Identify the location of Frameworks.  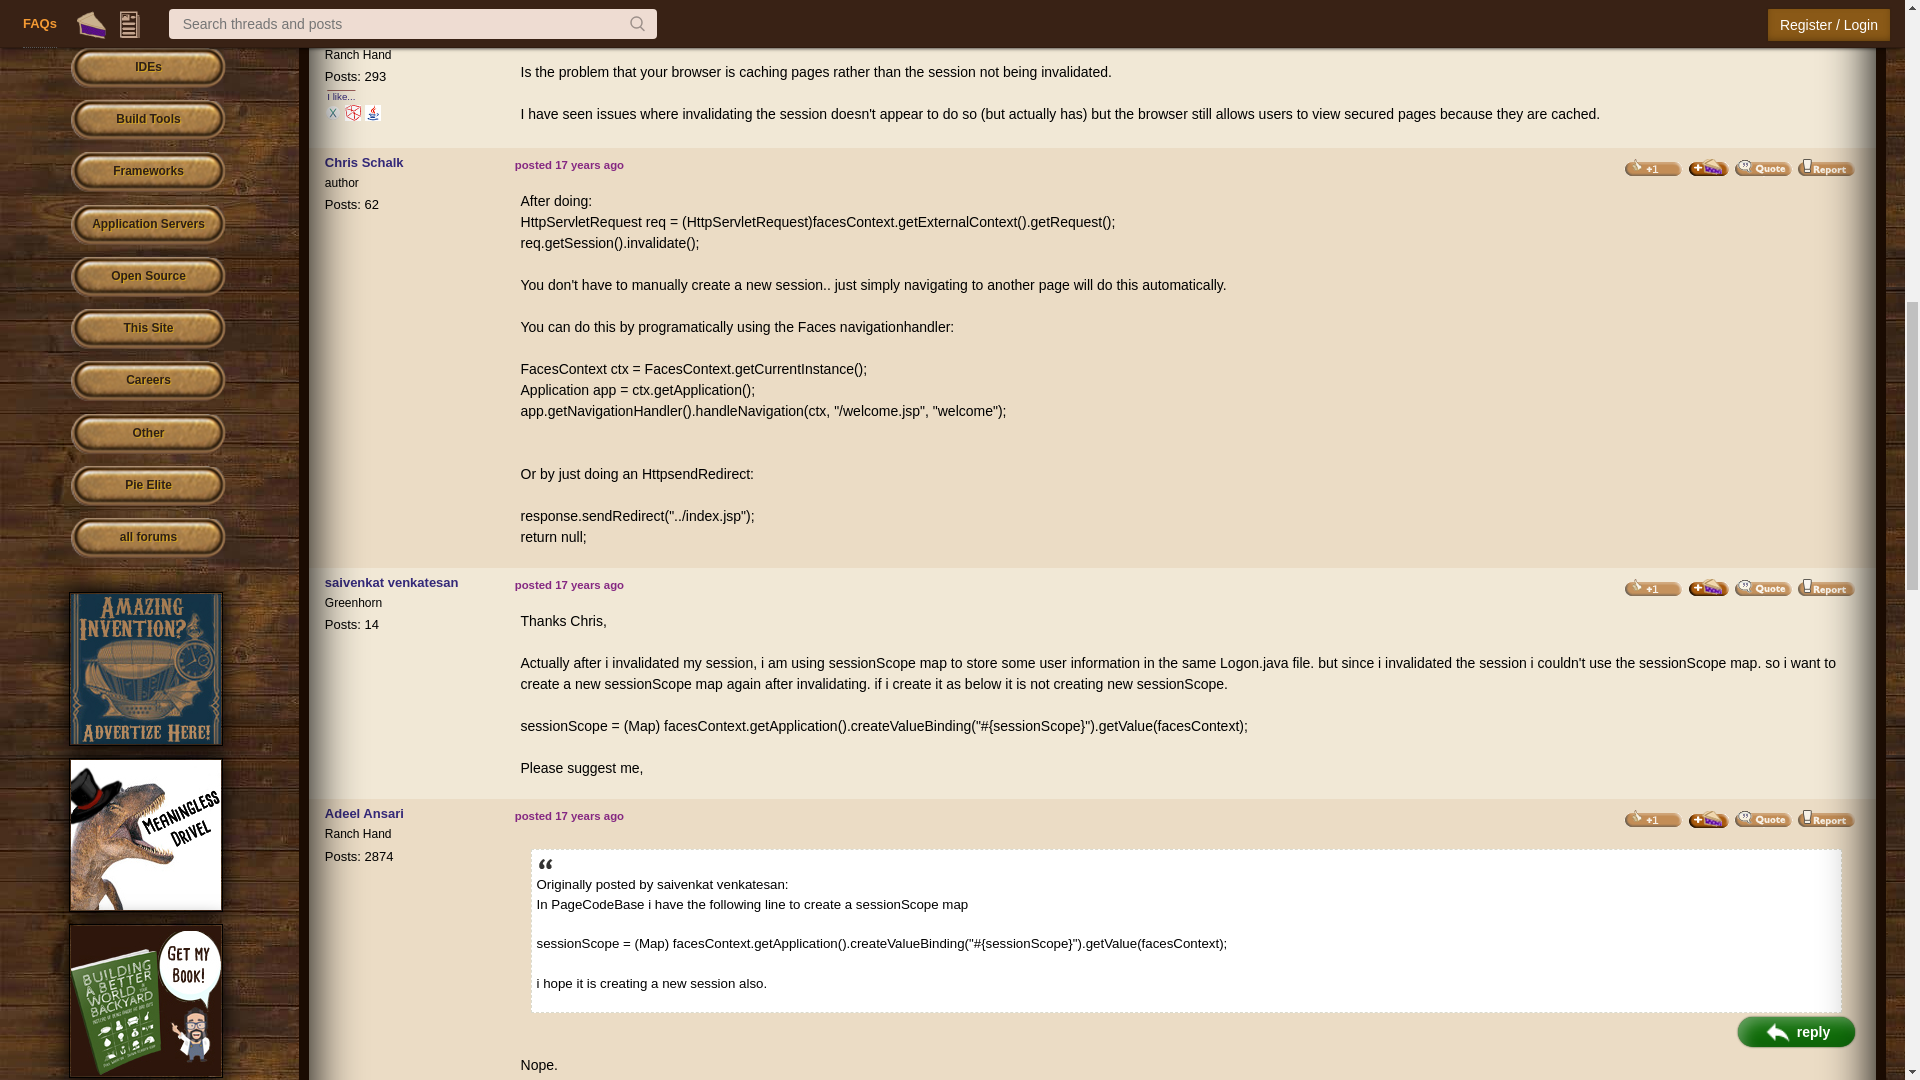
(148, 172).